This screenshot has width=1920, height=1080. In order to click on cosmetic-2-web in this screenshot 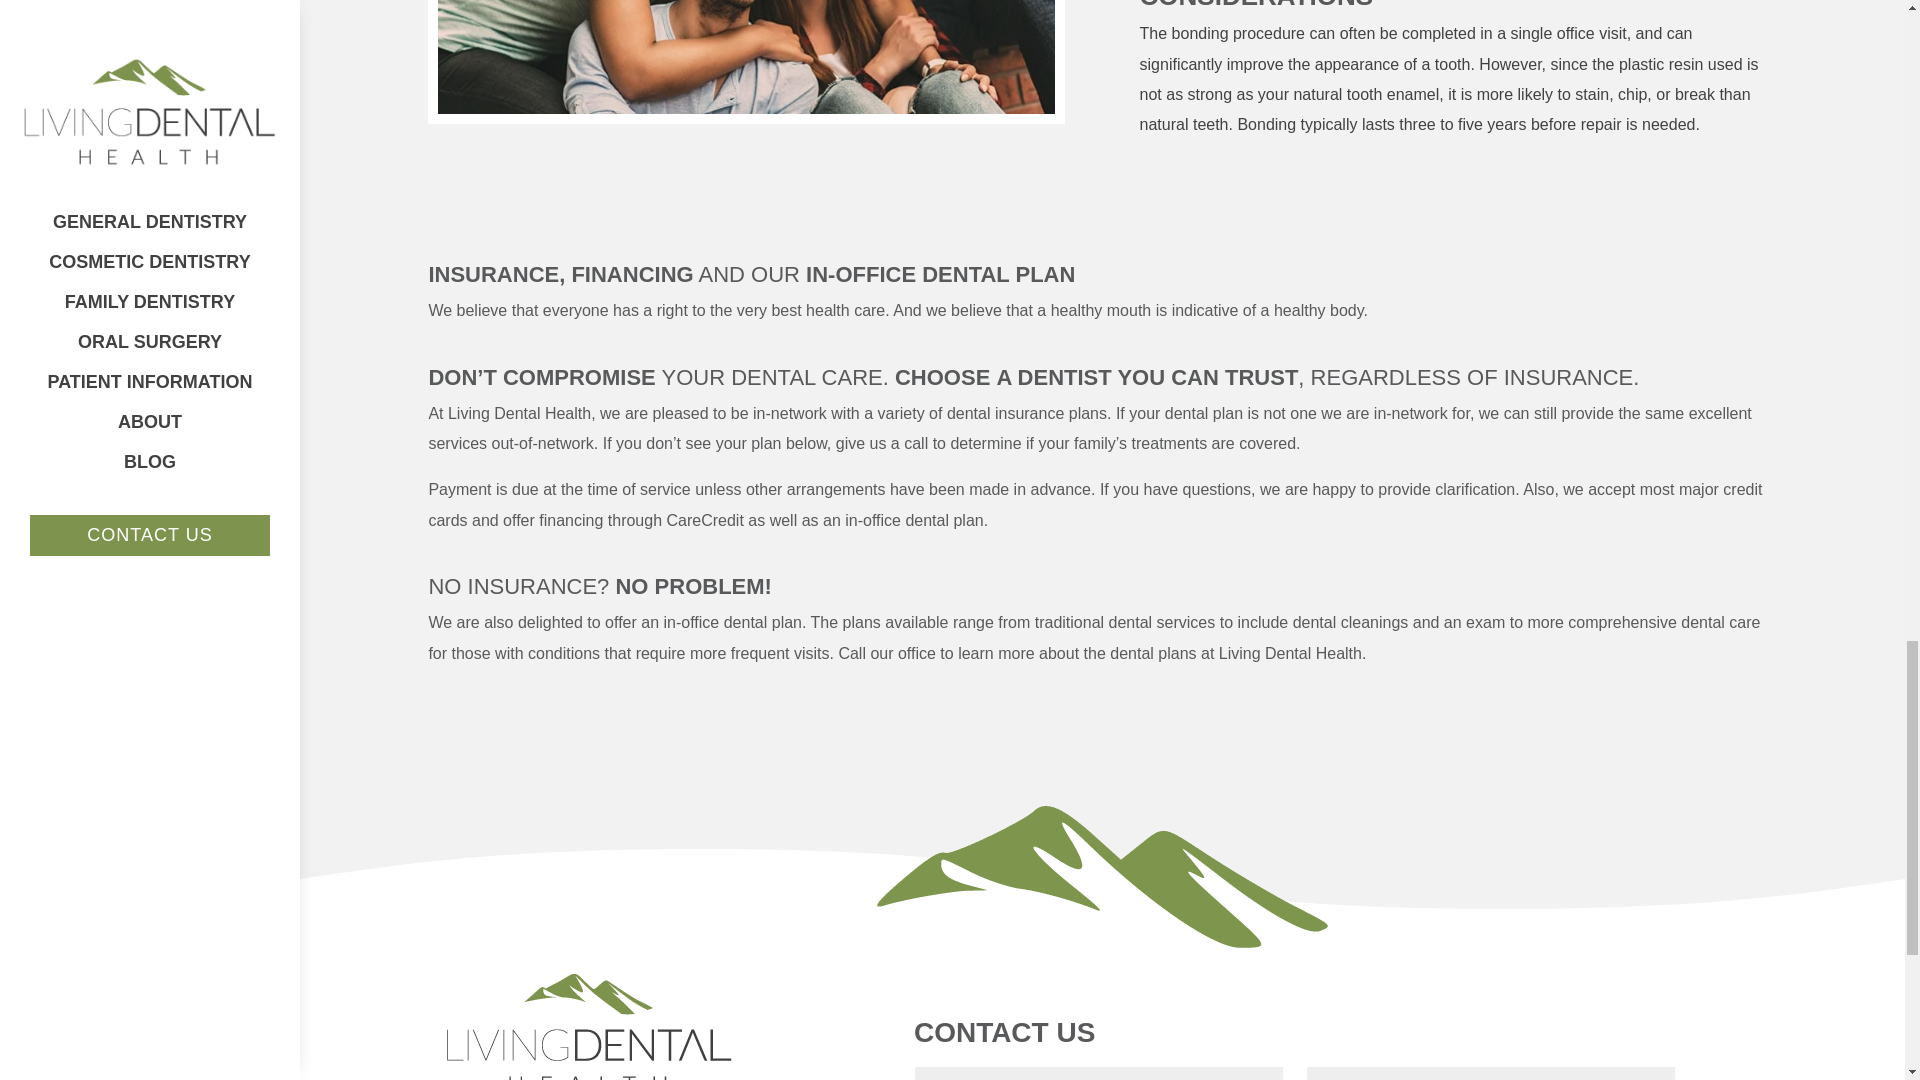, I will do `click(746, 57)`.